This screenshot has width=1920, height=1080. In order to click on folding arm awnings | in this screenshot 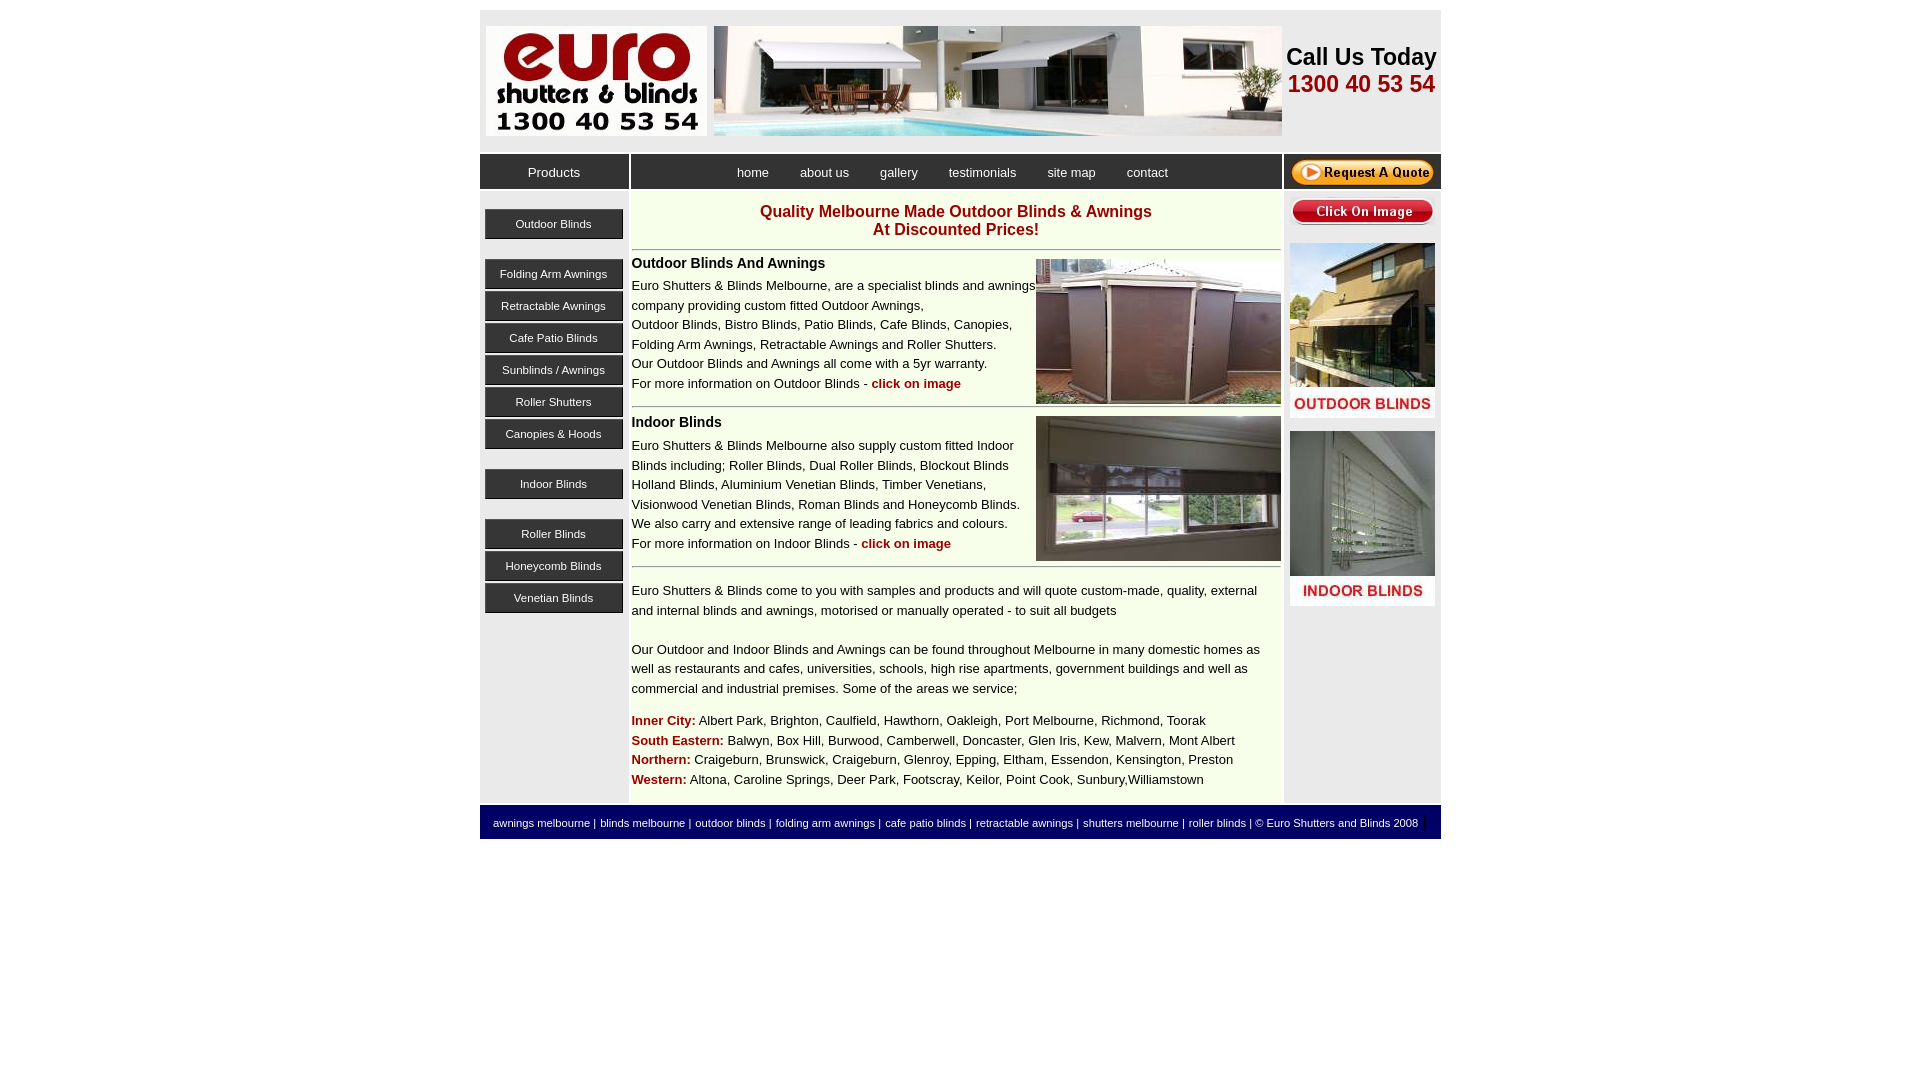, I will do `click(829, 823)`.